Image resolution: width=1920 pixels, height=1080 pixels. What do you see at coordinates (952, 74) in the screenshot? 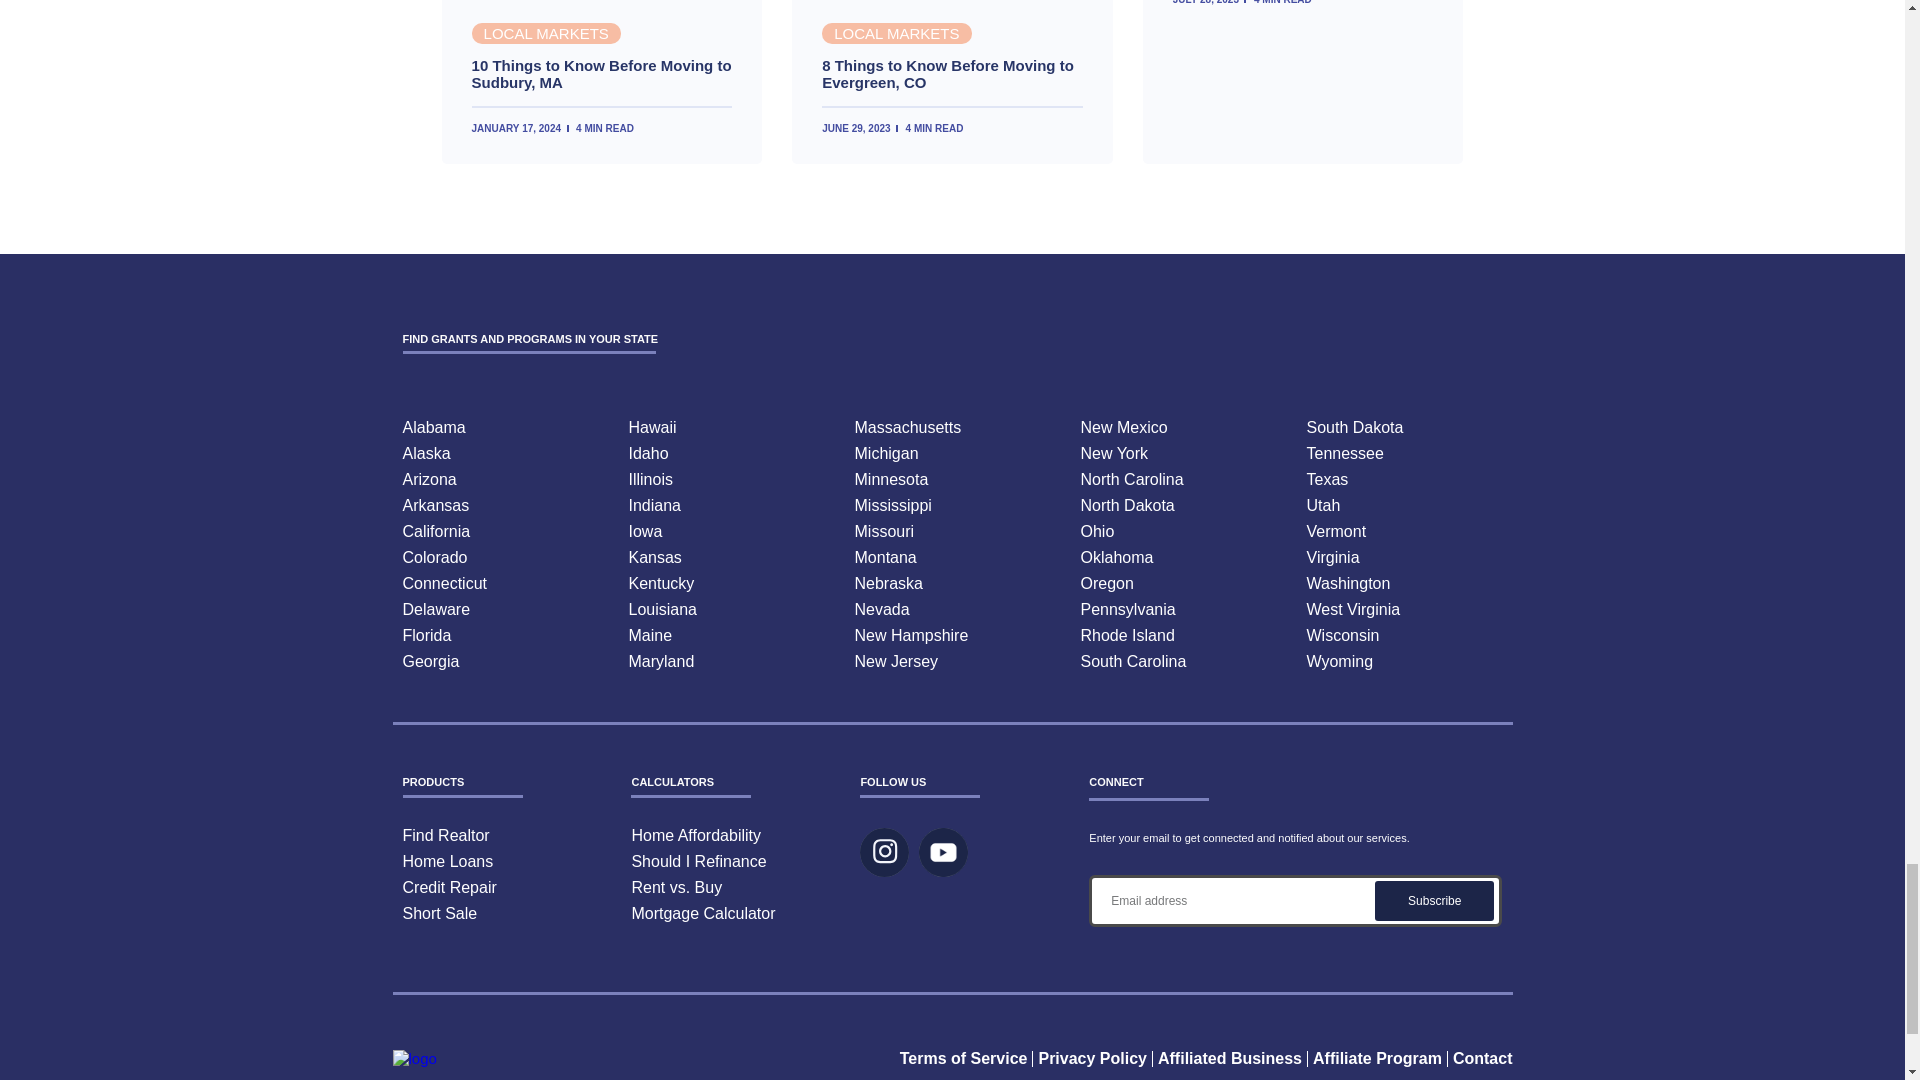
I see `8 Things to Know Before Moving to Evergreen, CO` at bounding box center [952, 74].